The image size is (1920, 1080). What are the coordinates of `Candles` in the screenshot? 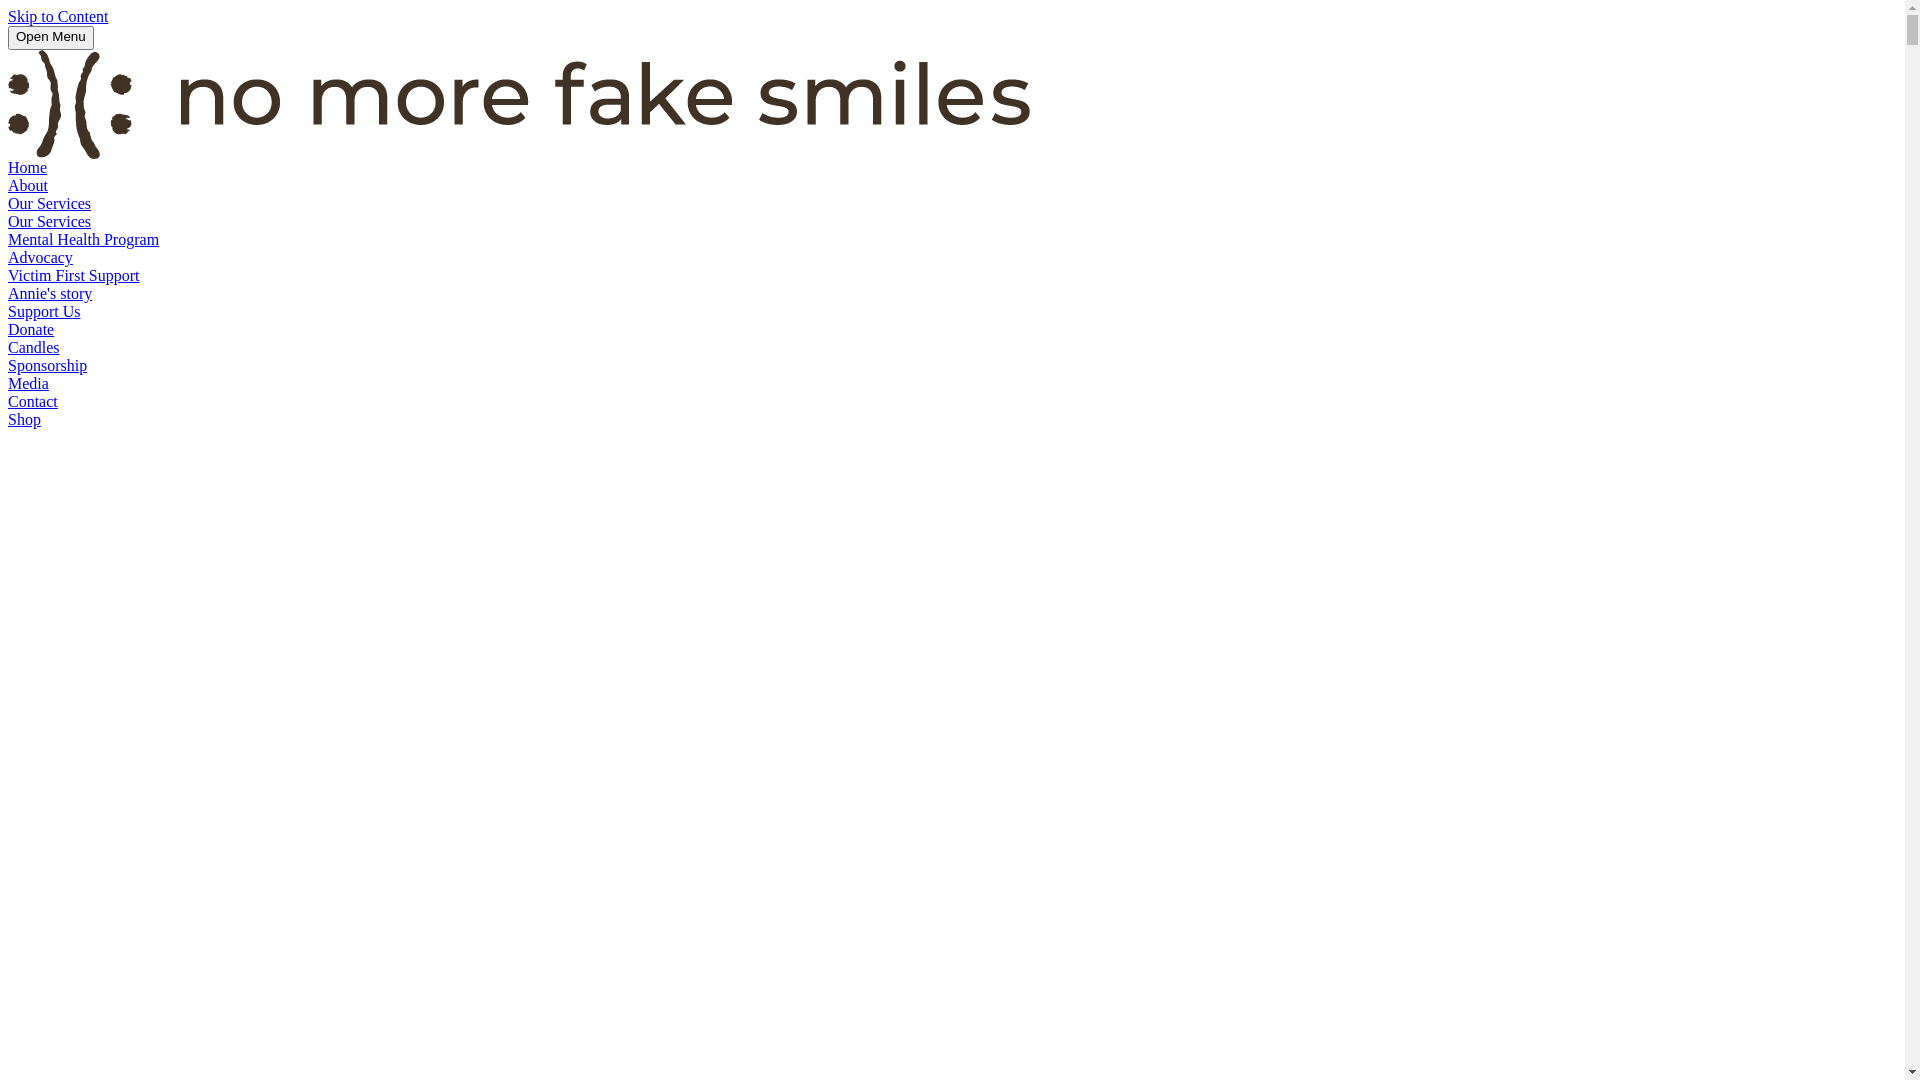 It's located at (34, 348).